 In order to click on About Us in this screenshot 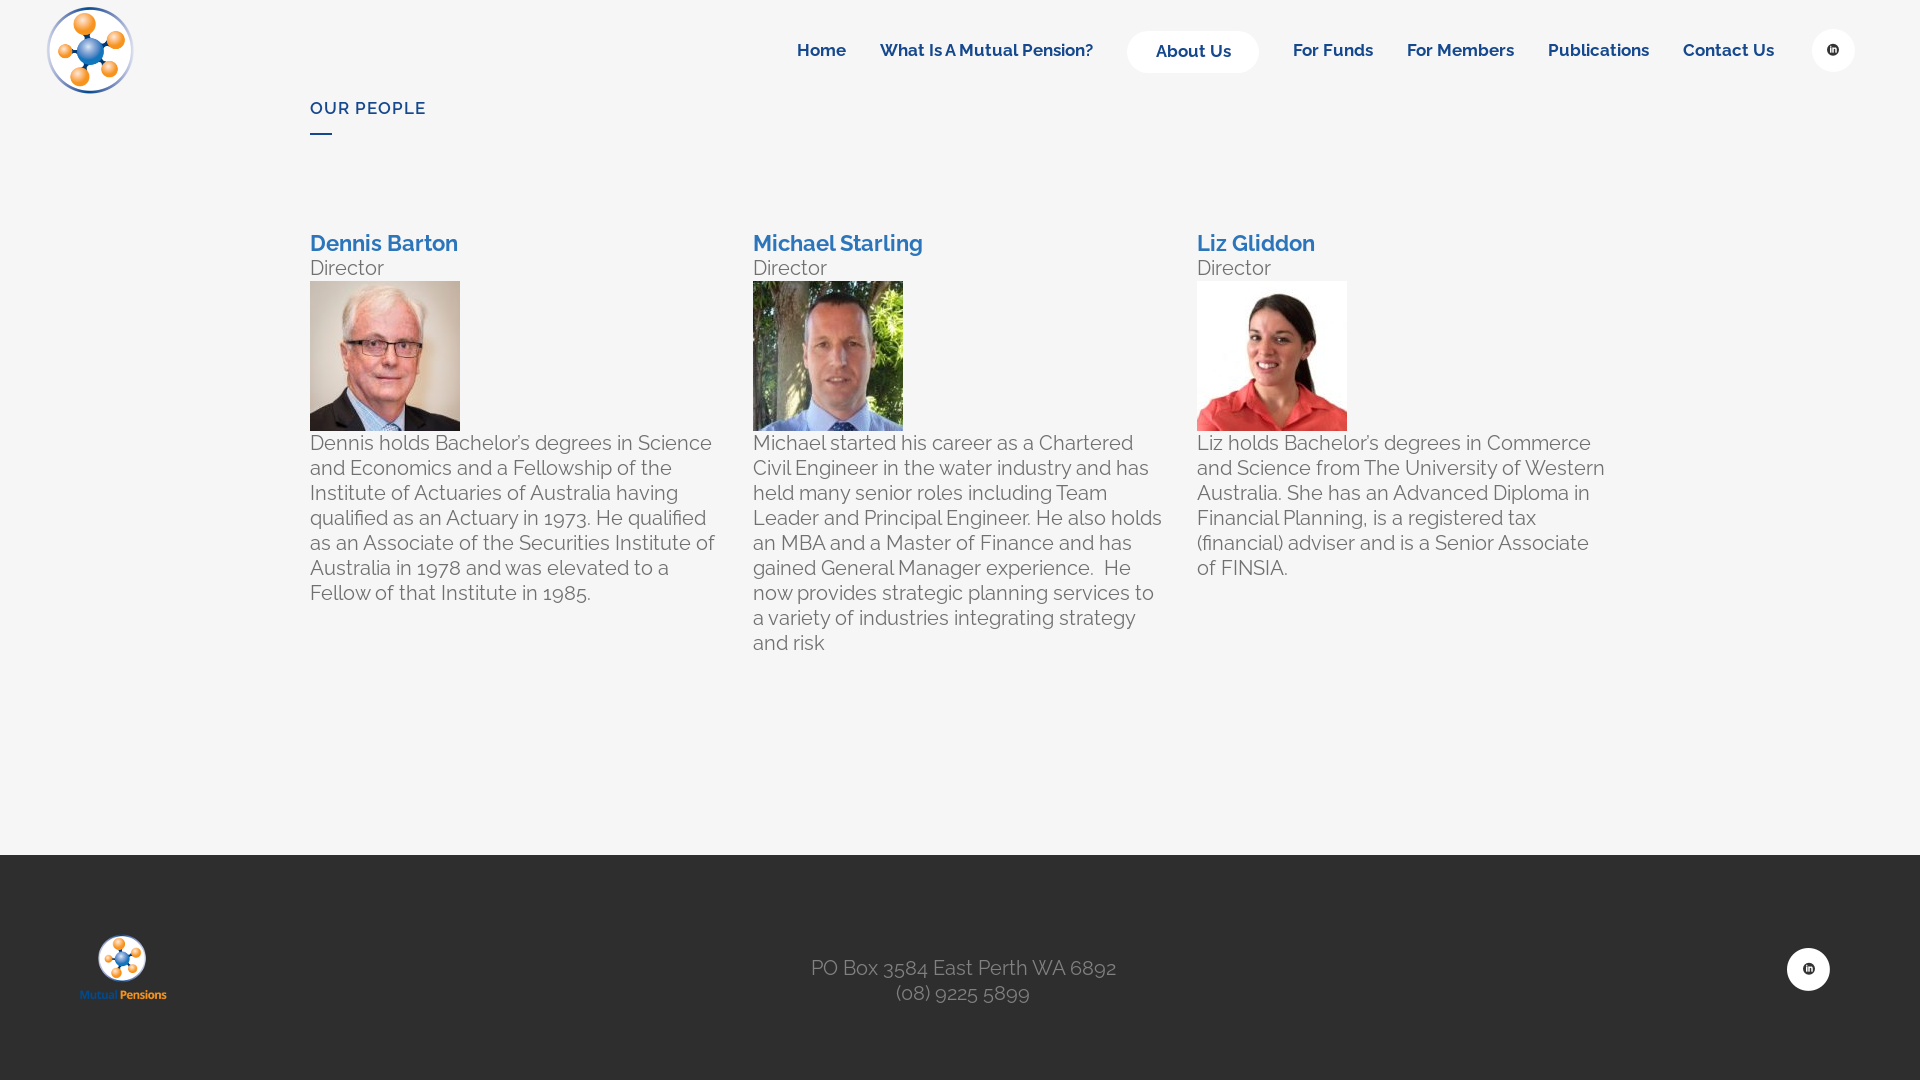, I will do `click(1193, 50)`.